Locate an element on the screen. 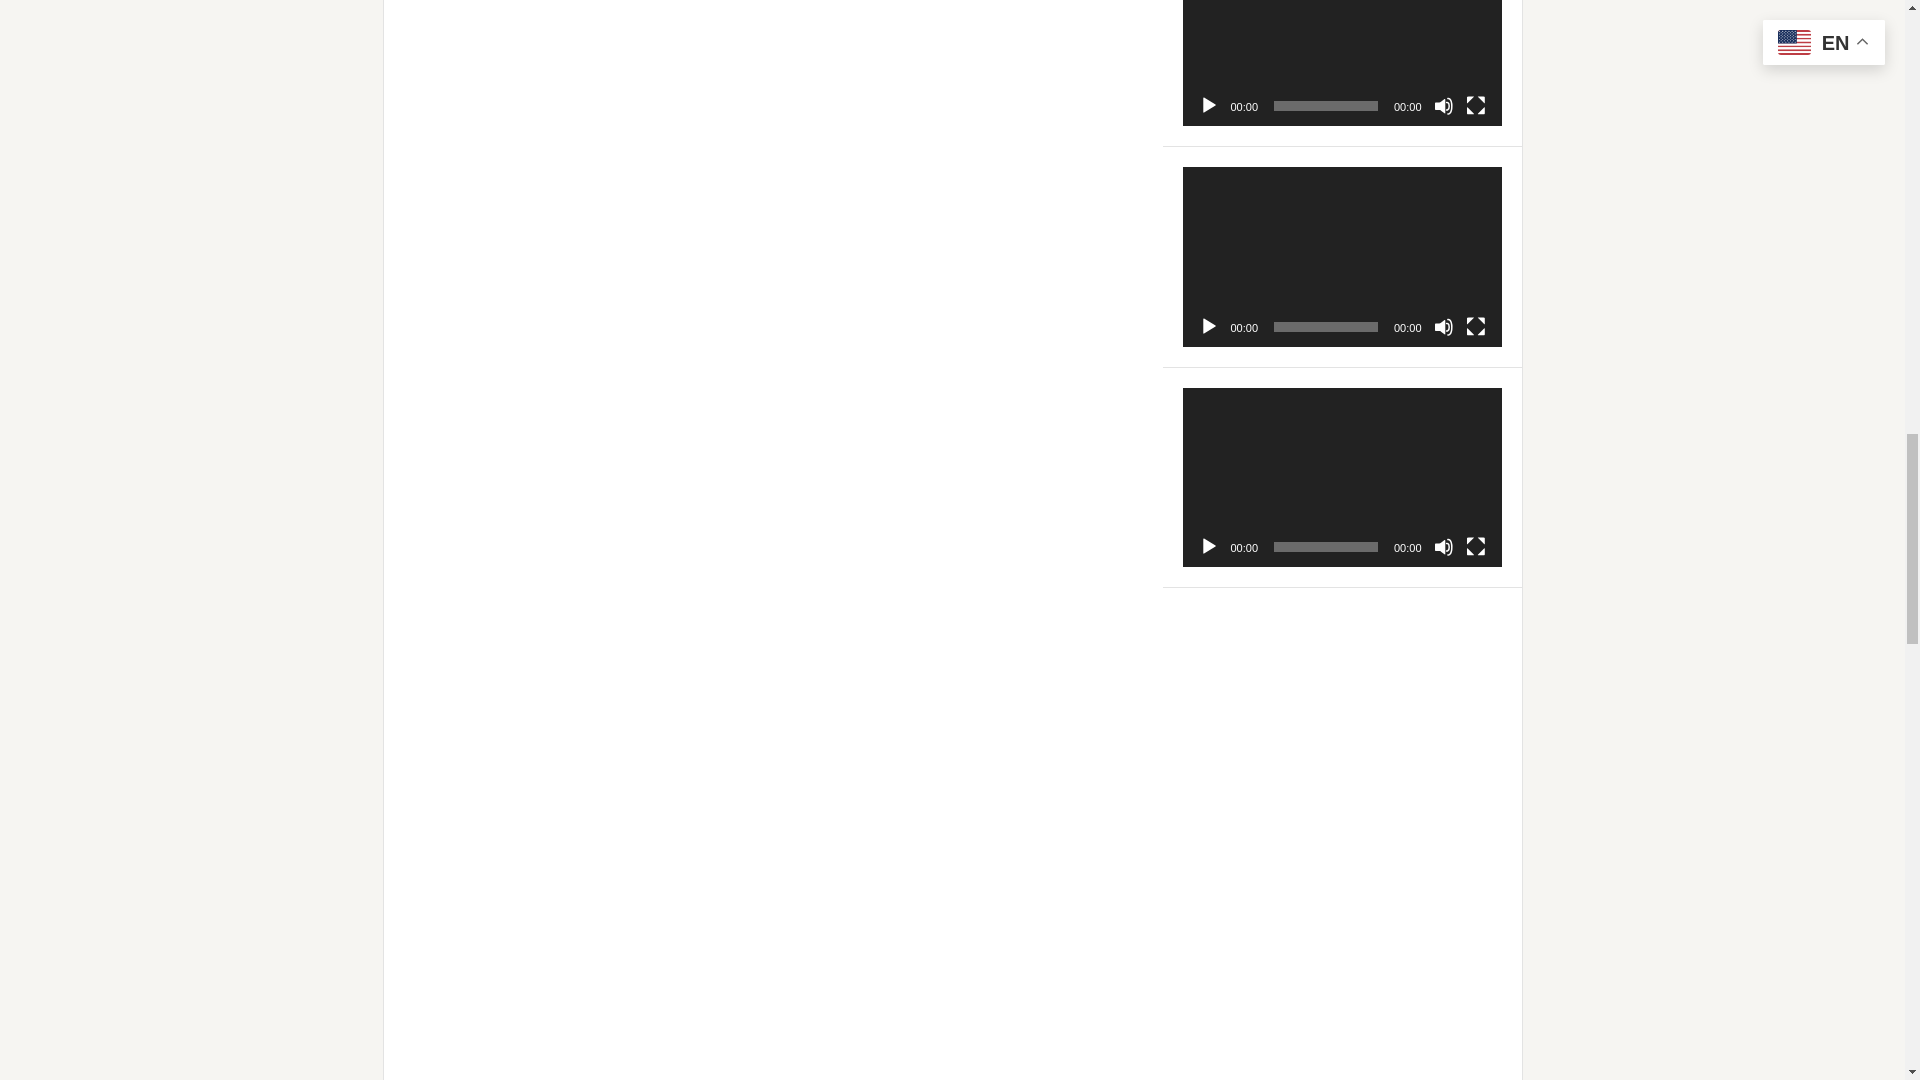 The height and width of the screenshot is (1080, 1920). Fullscreen is located at coordinates (1476, 326).